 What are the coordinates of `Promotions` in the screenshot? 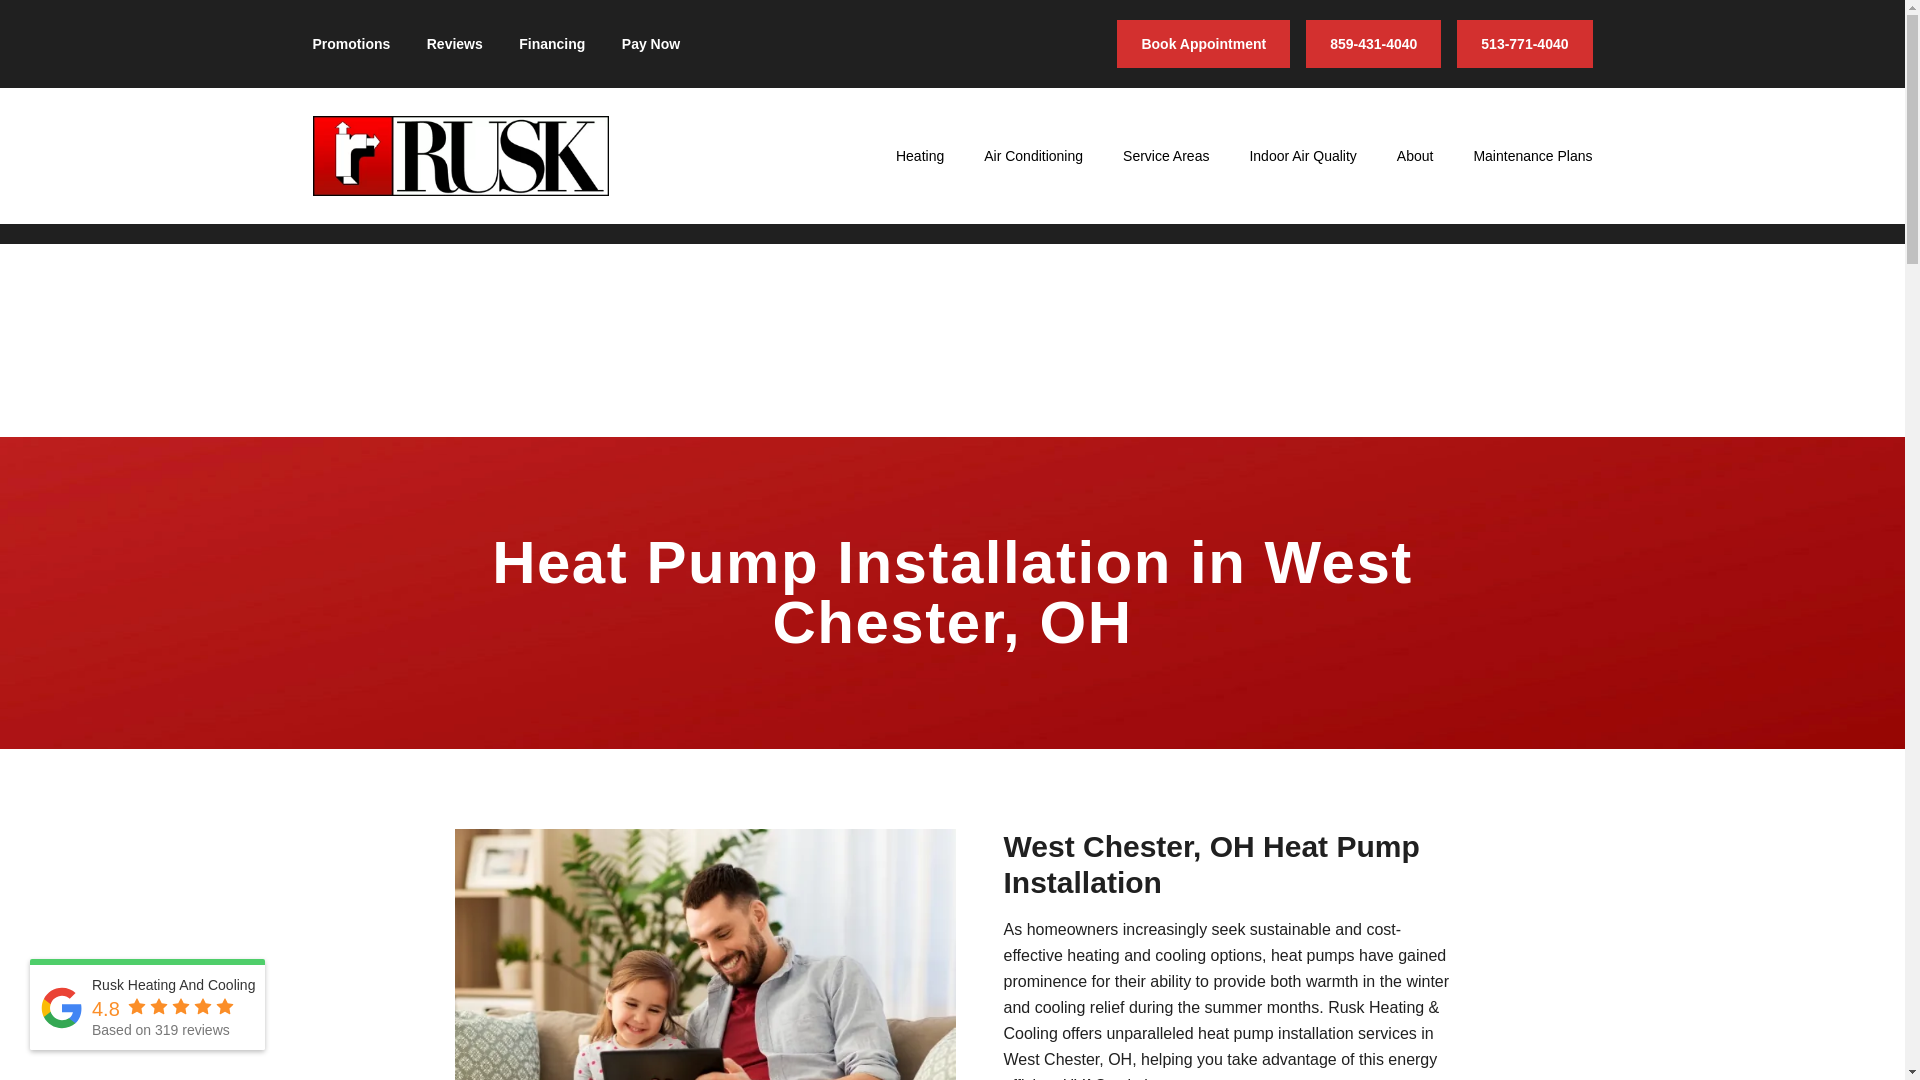 It's located at (350, 43).